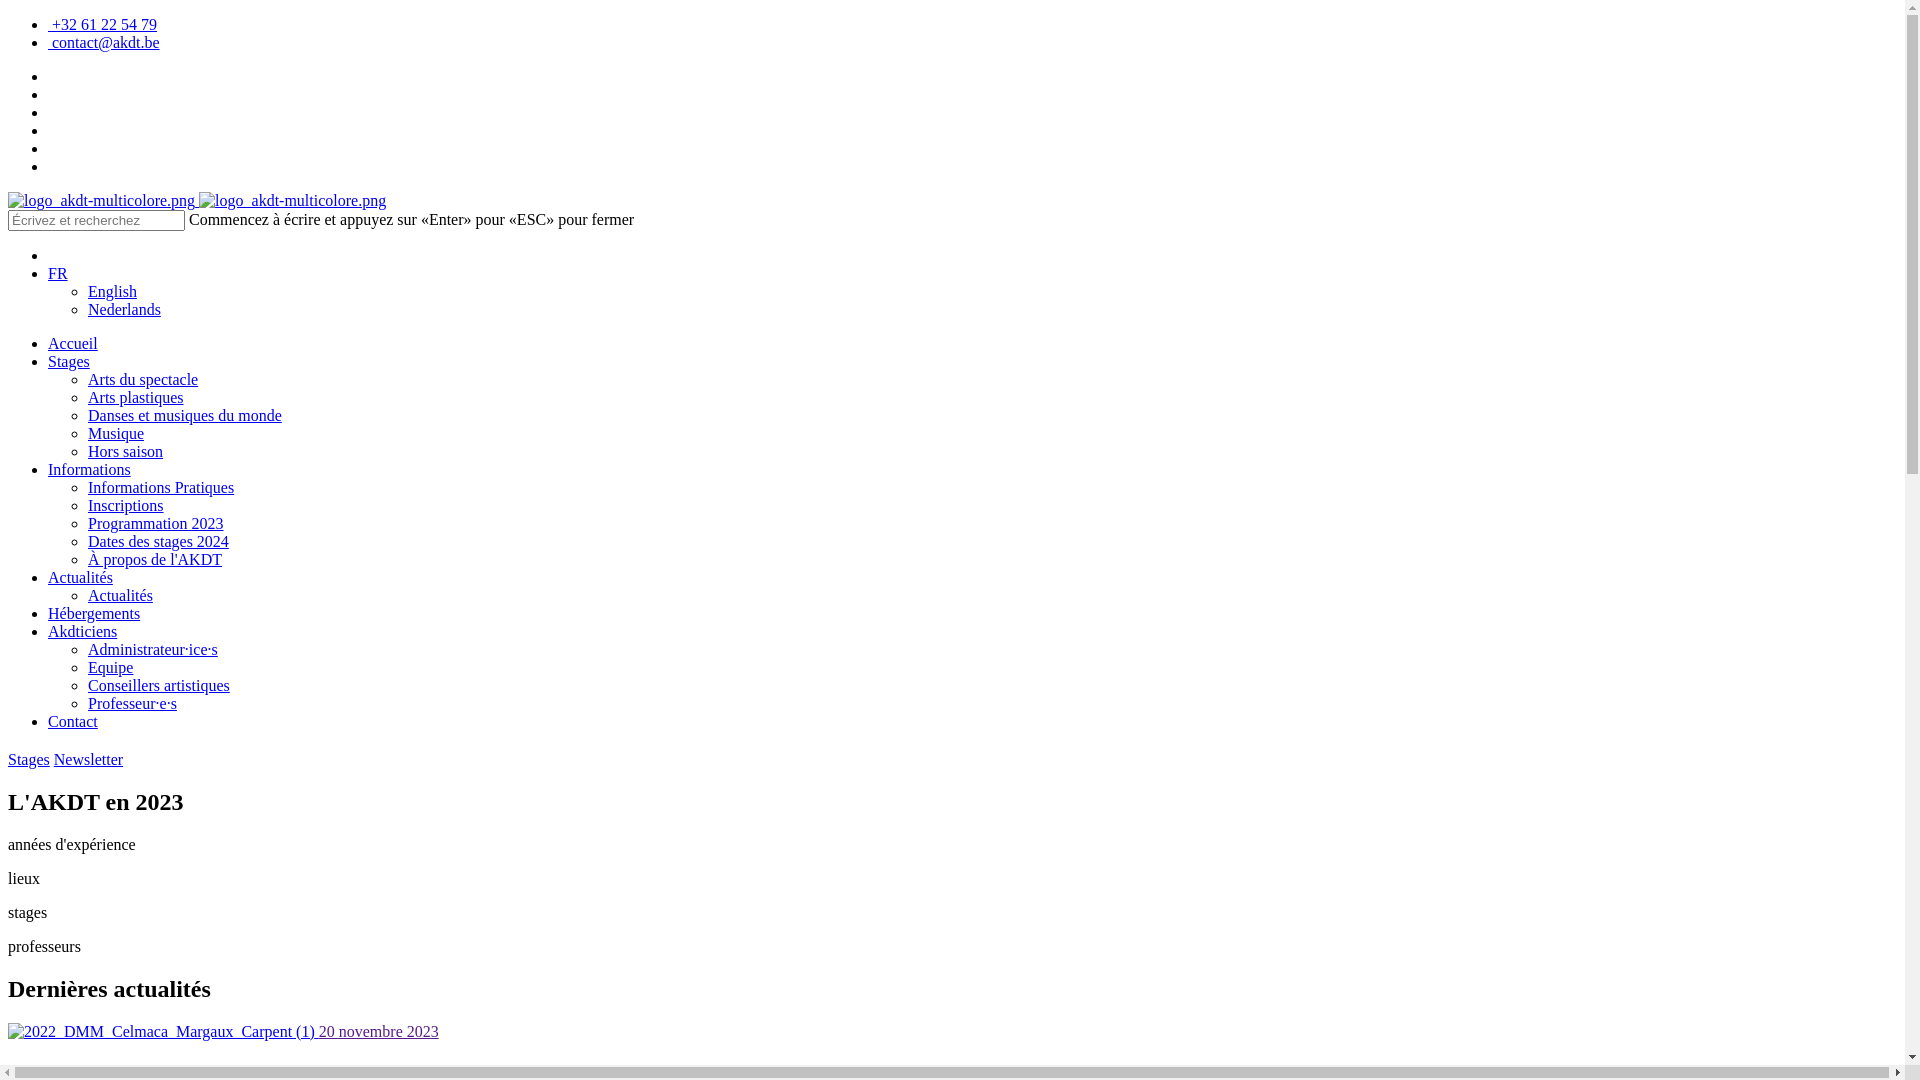 This screenshot has height=1080, width=1920. Describe the element at coordinates (82, 632) in the screenshot. I see `Akdticiens` at that location.